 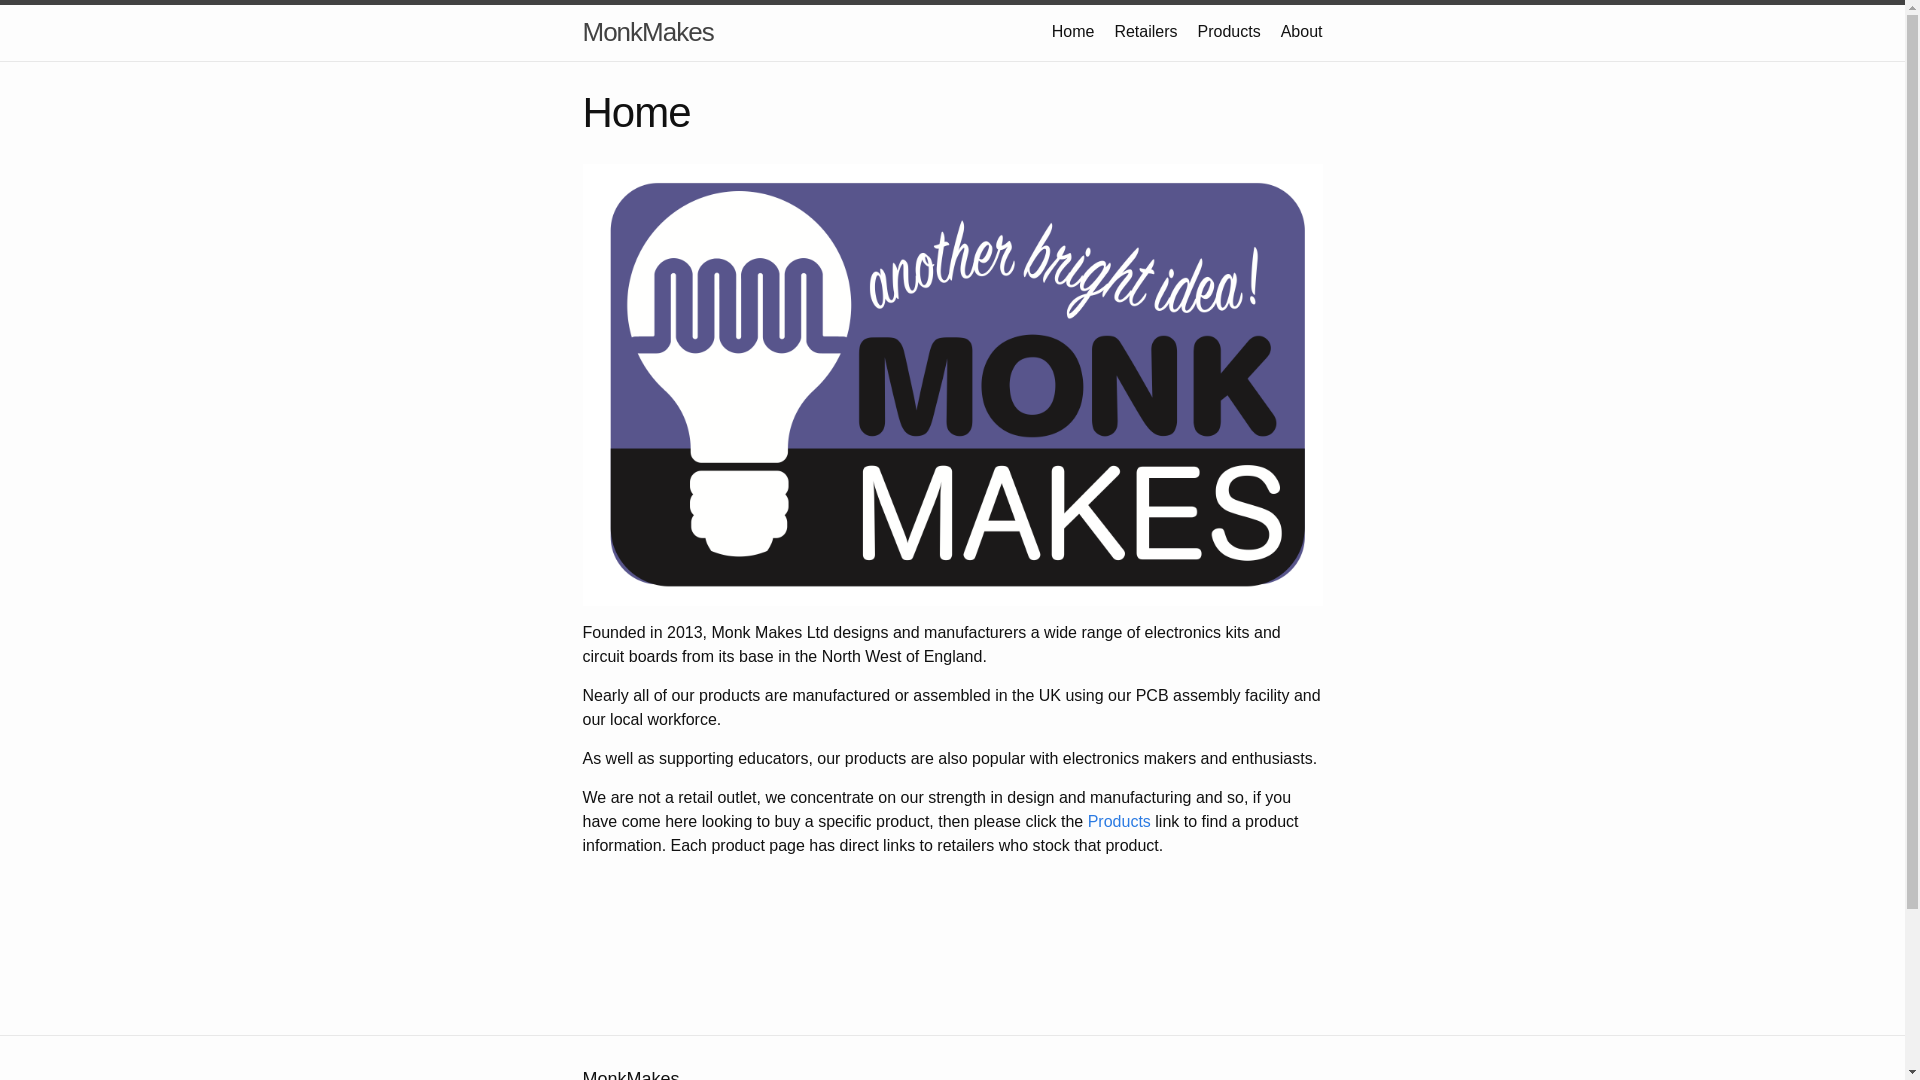 I want to click on Products, so click(x=1230, y=30).